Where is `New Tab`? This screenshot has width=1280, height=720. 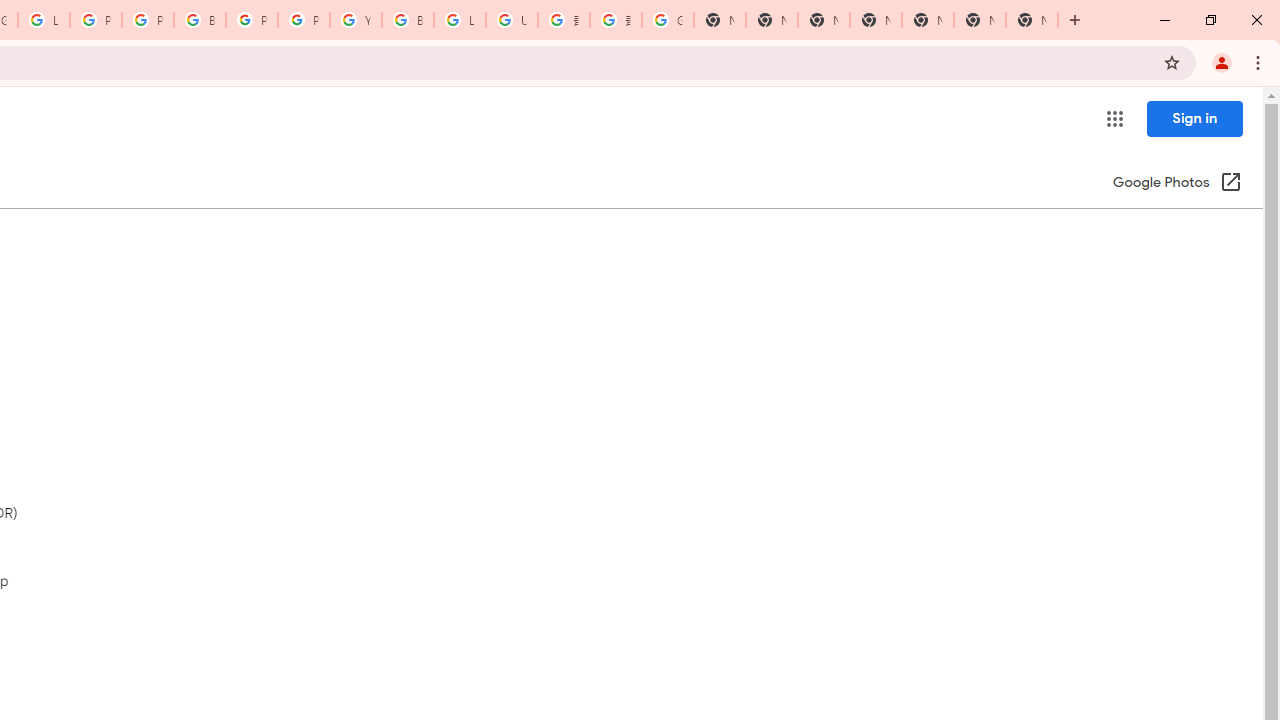 New Tab is located at coordinates (876, 20).